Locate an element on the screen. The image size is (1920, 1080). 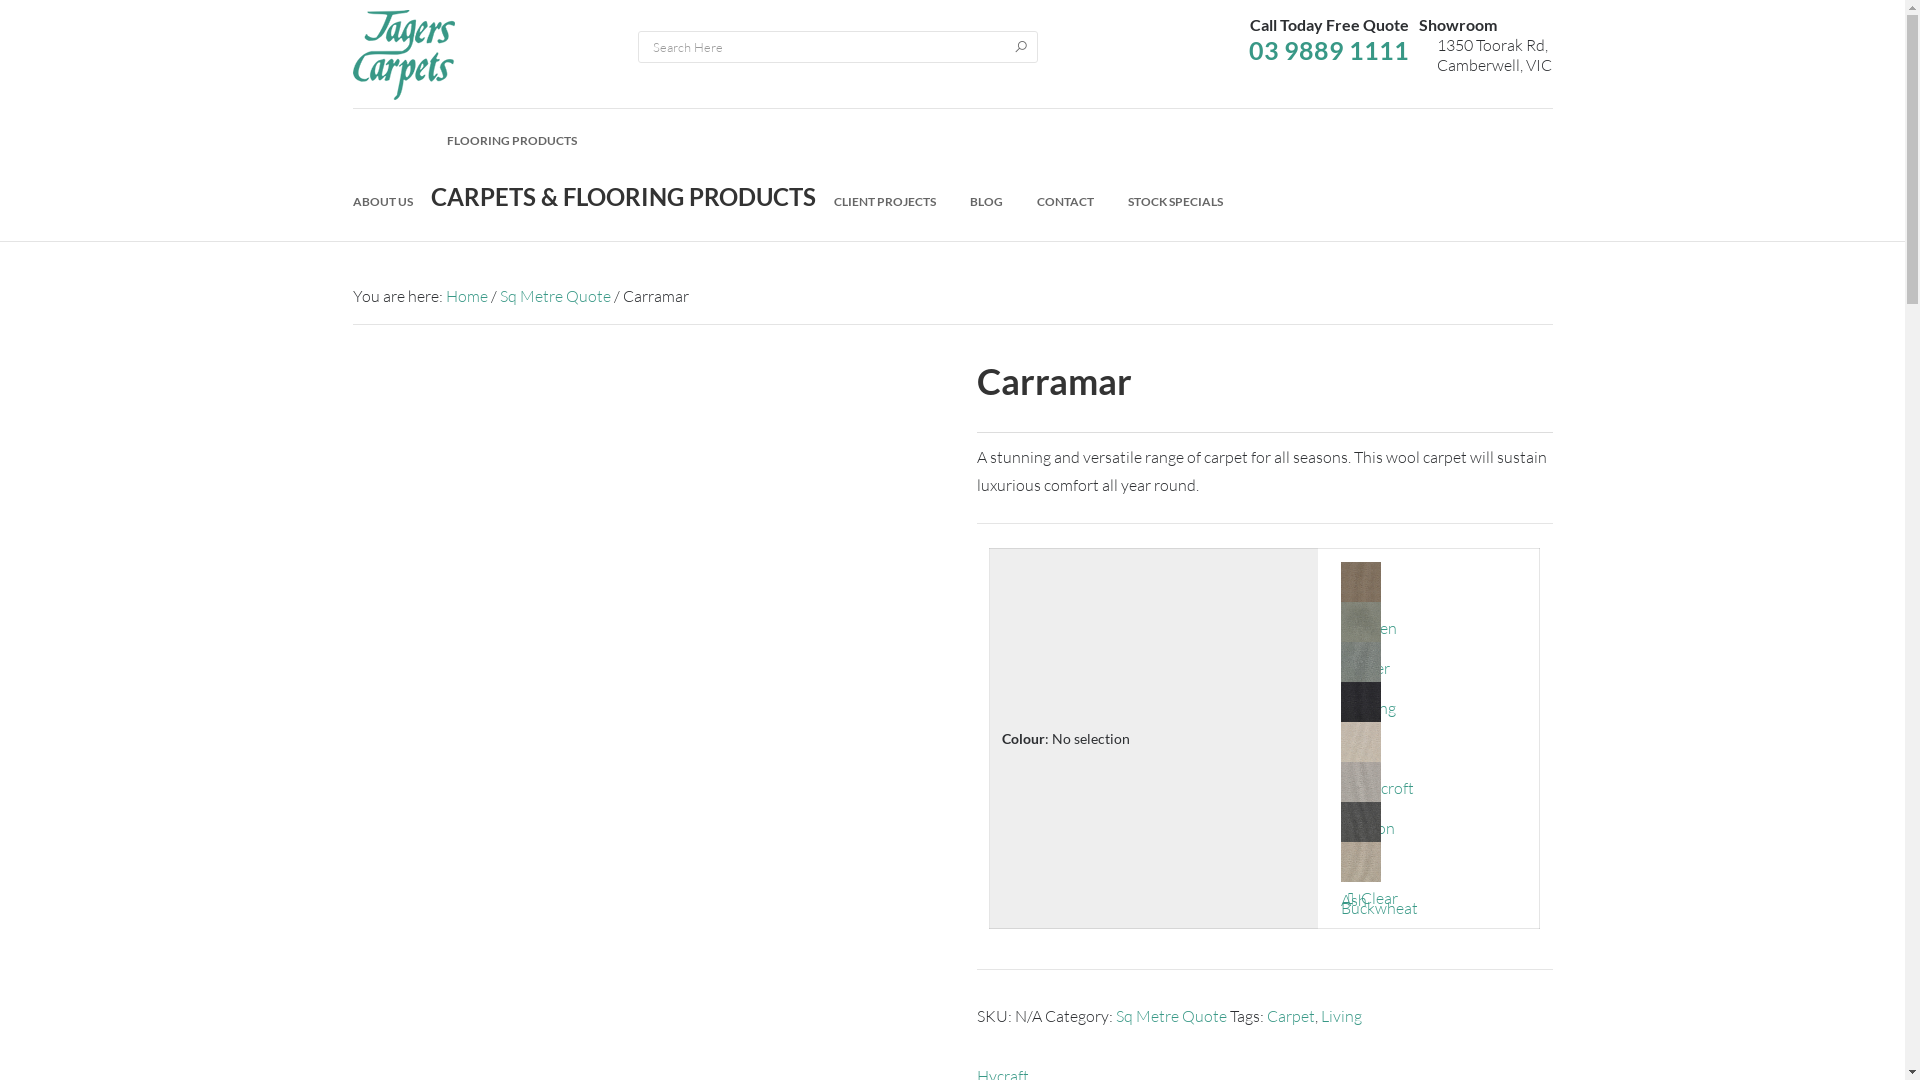
Home is located at coordinates (467, 296).